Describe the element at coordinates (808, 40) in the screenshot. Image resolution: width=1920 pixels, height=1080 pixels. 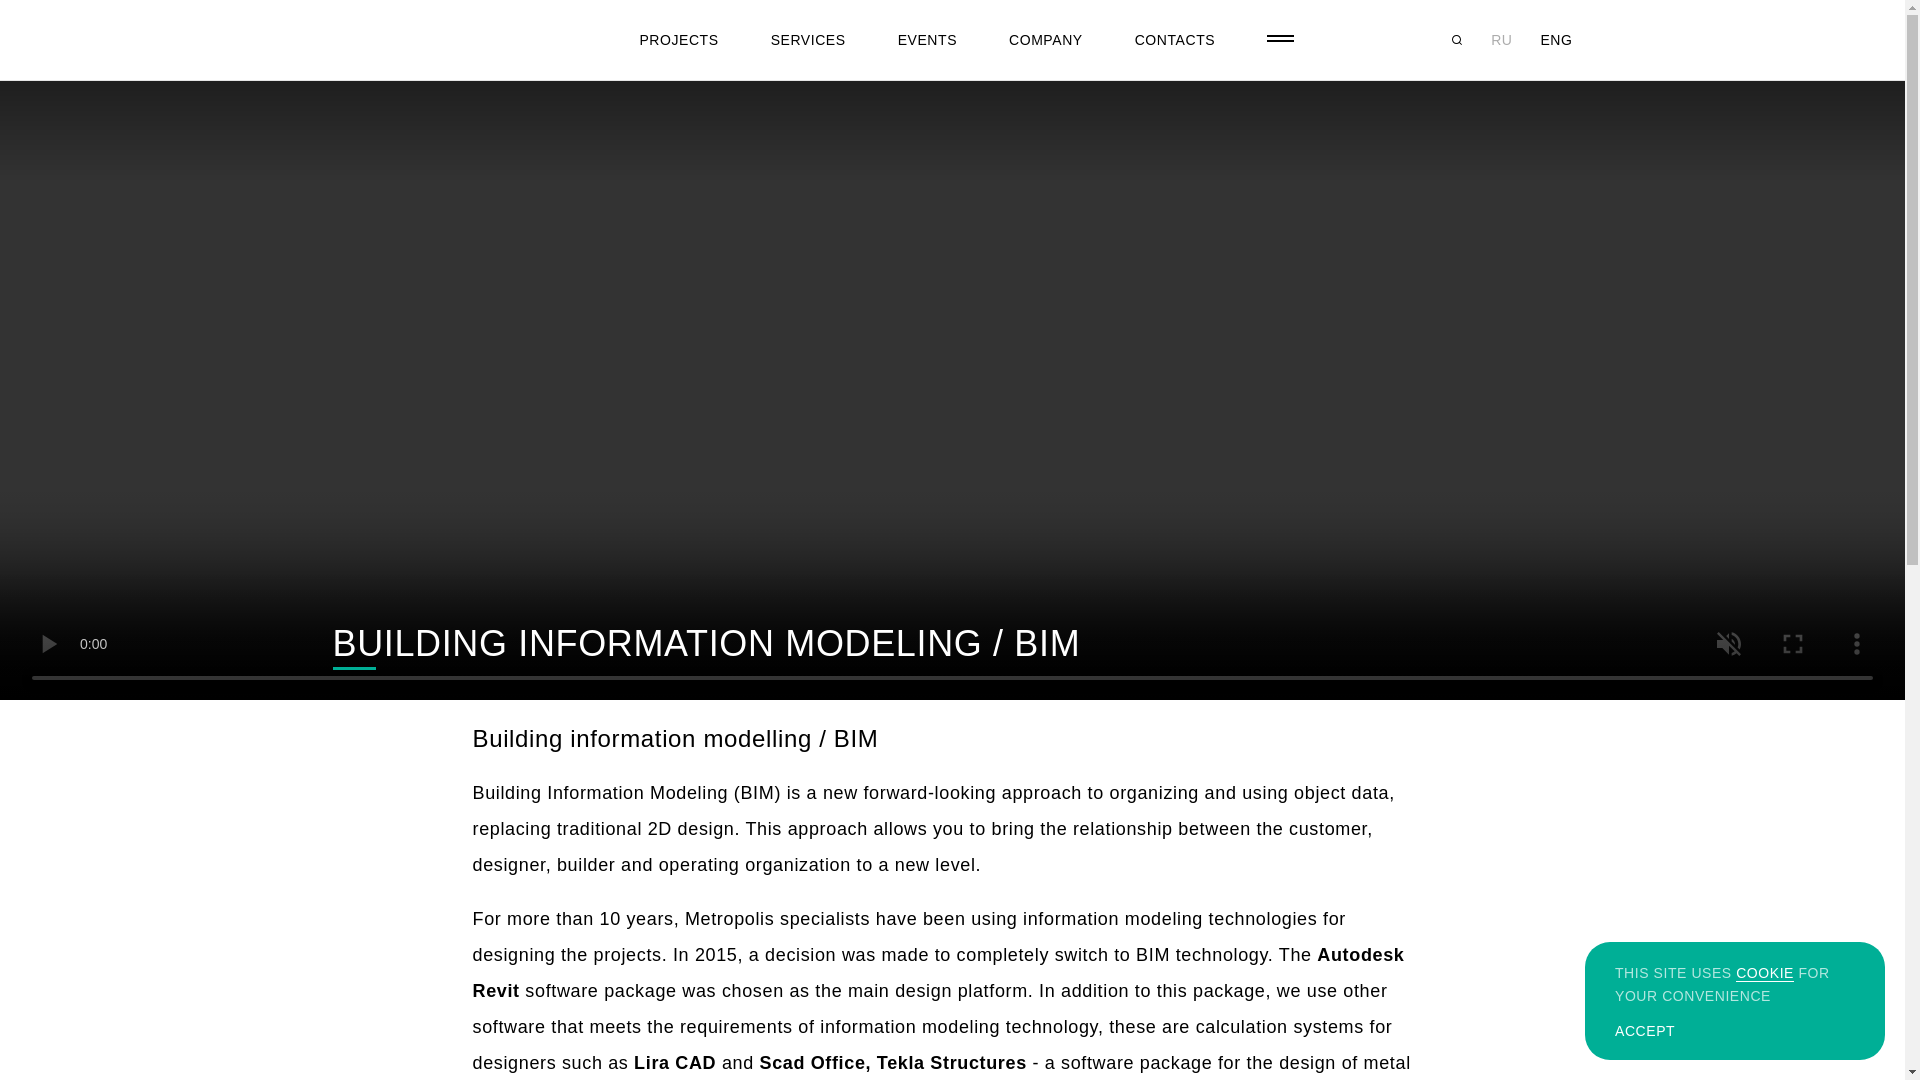
I see `SERVICES` at that location.